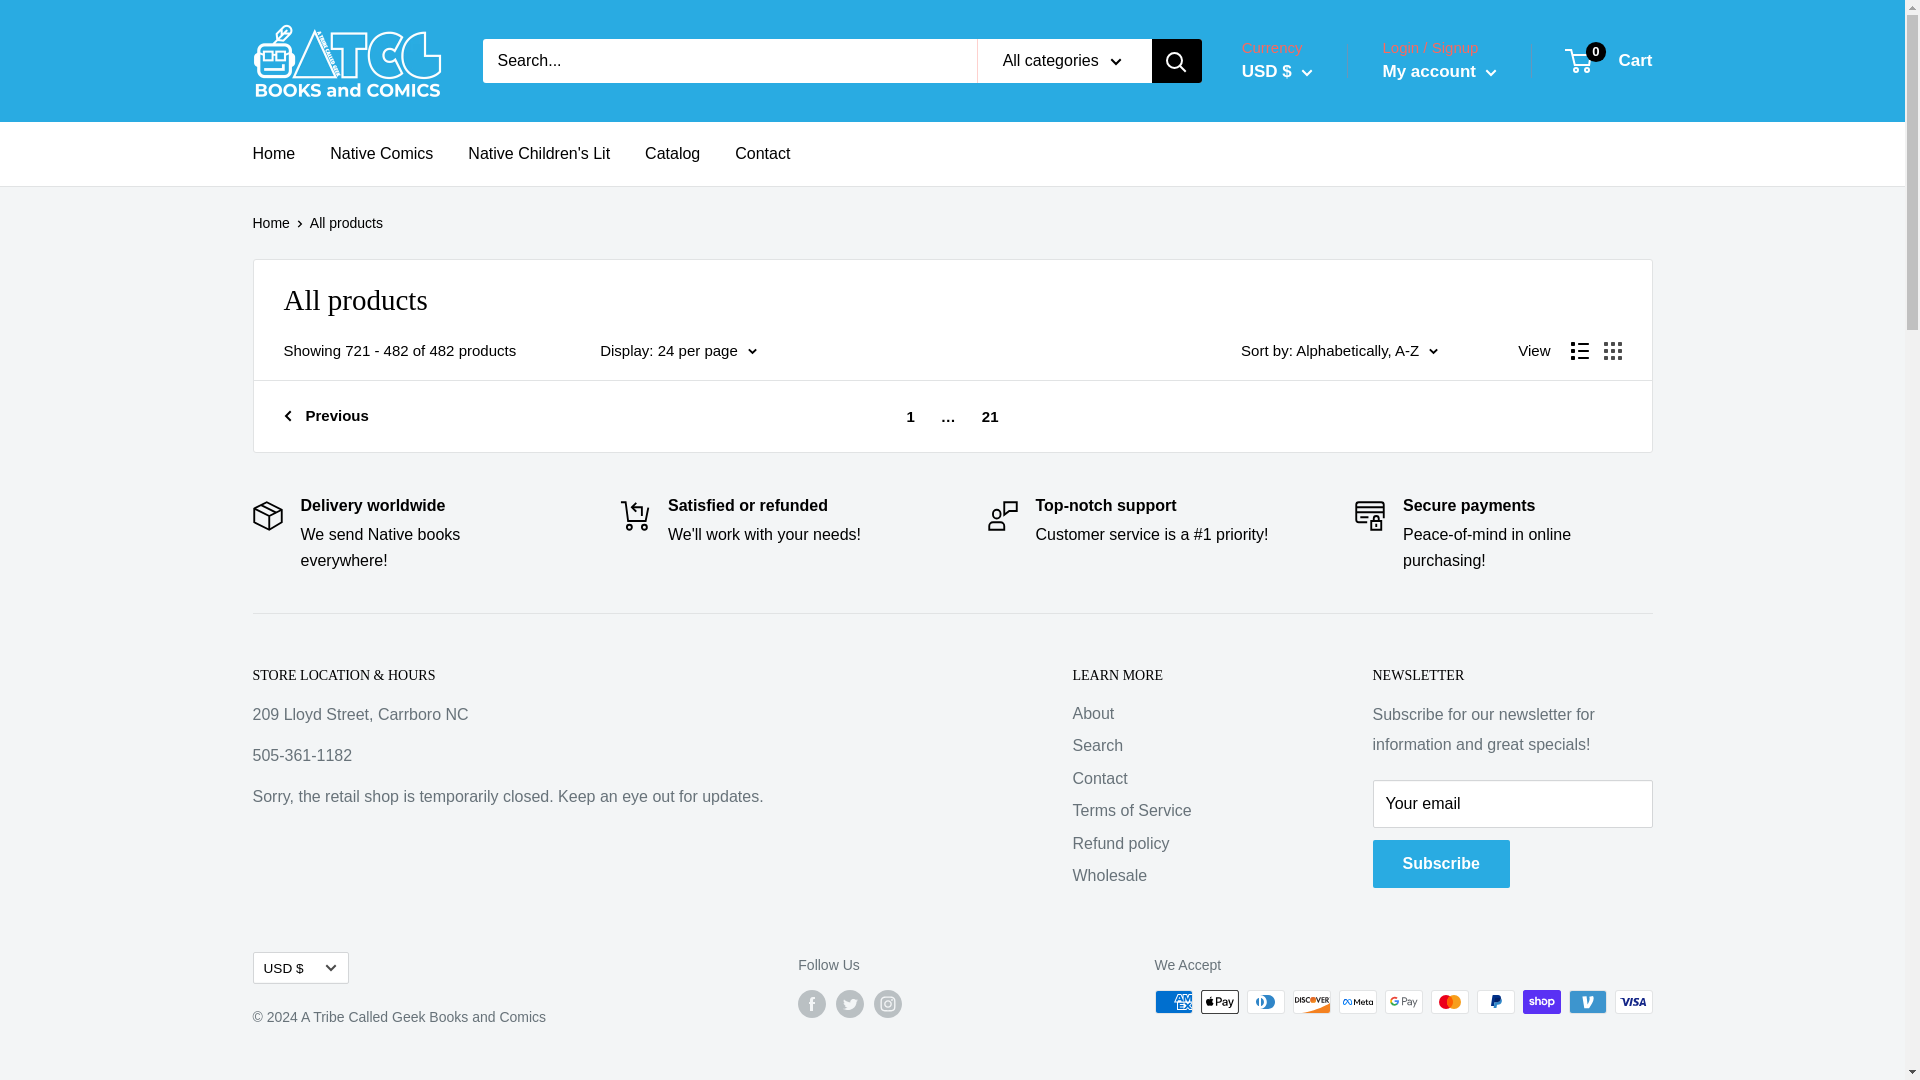 Image resolution: width=1920 pixels, height=1080 pixels. What do you see at coordinates (910, 416) in the screenshot?
I see `Navigate to page 1` at bounding box center [910, 416].